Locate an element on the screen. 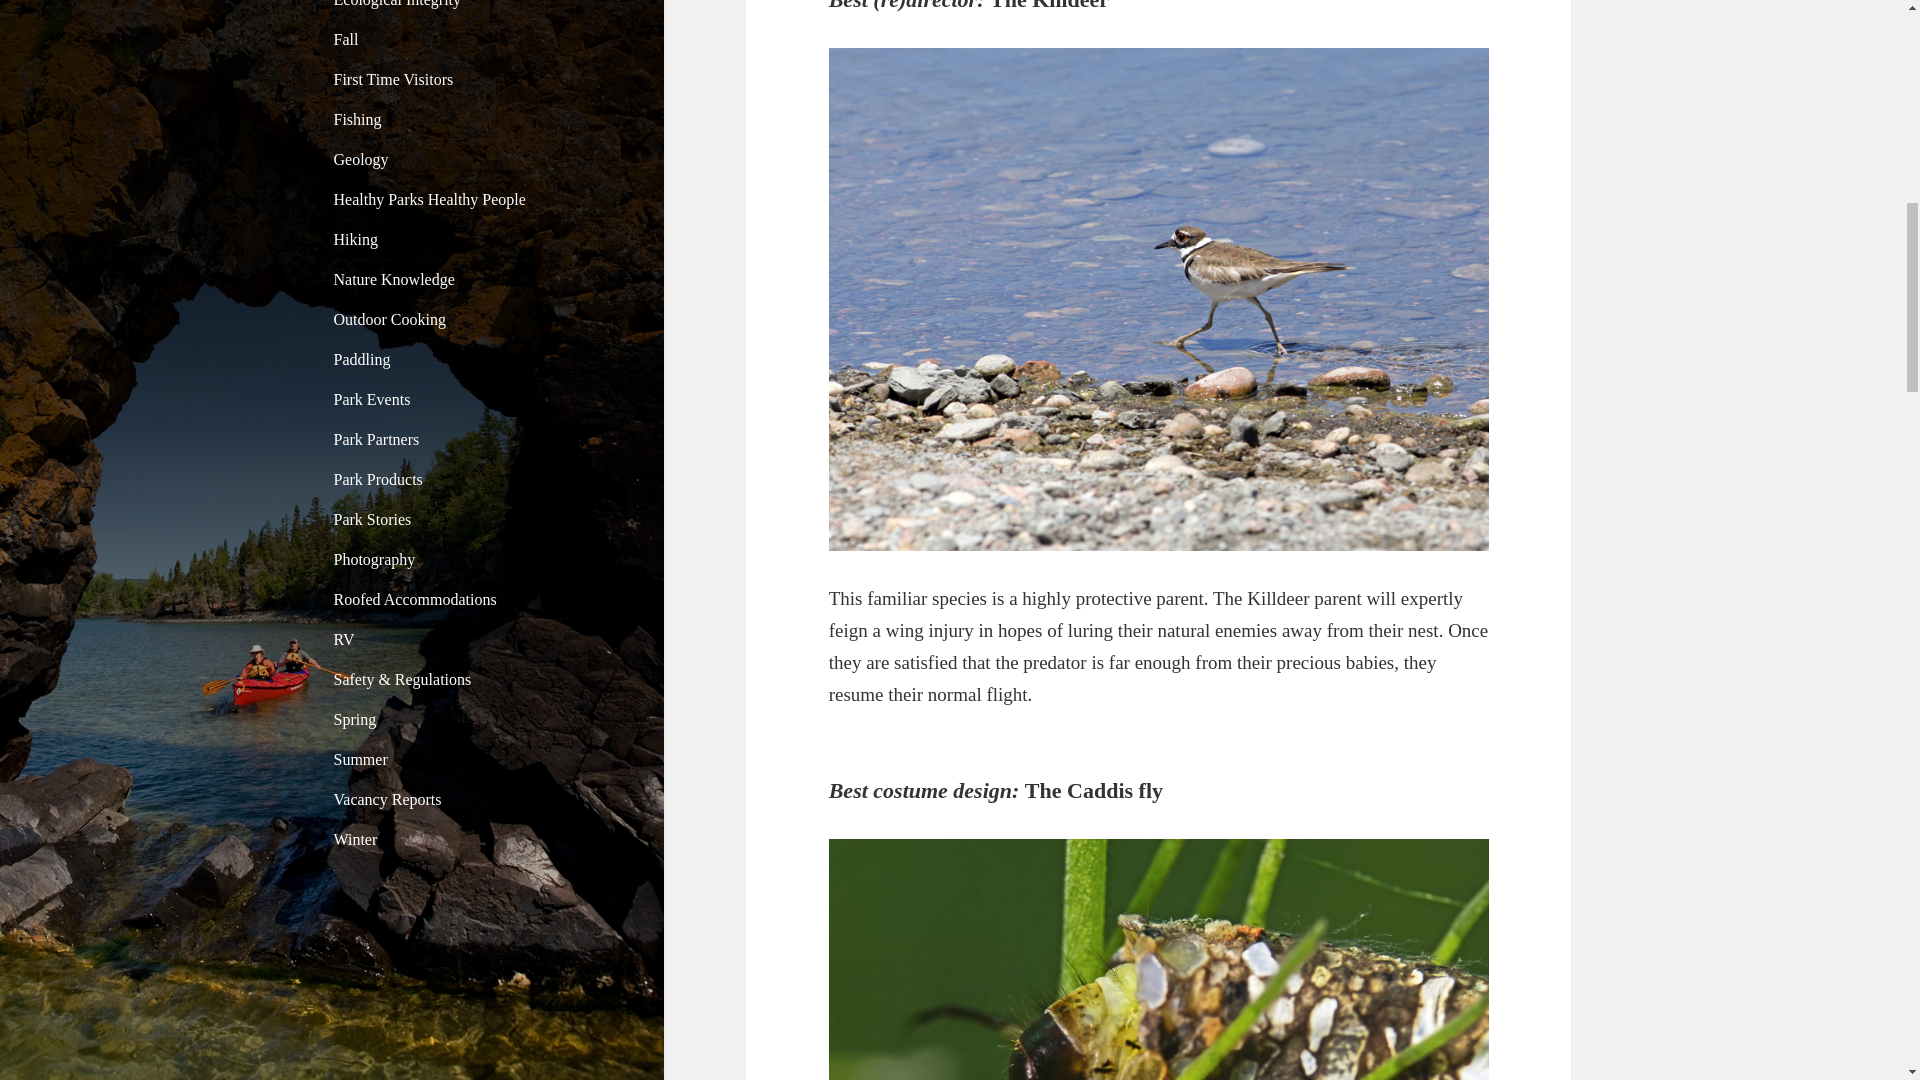  Healthy Parks Healthy People is located at coordinates (430, 200).